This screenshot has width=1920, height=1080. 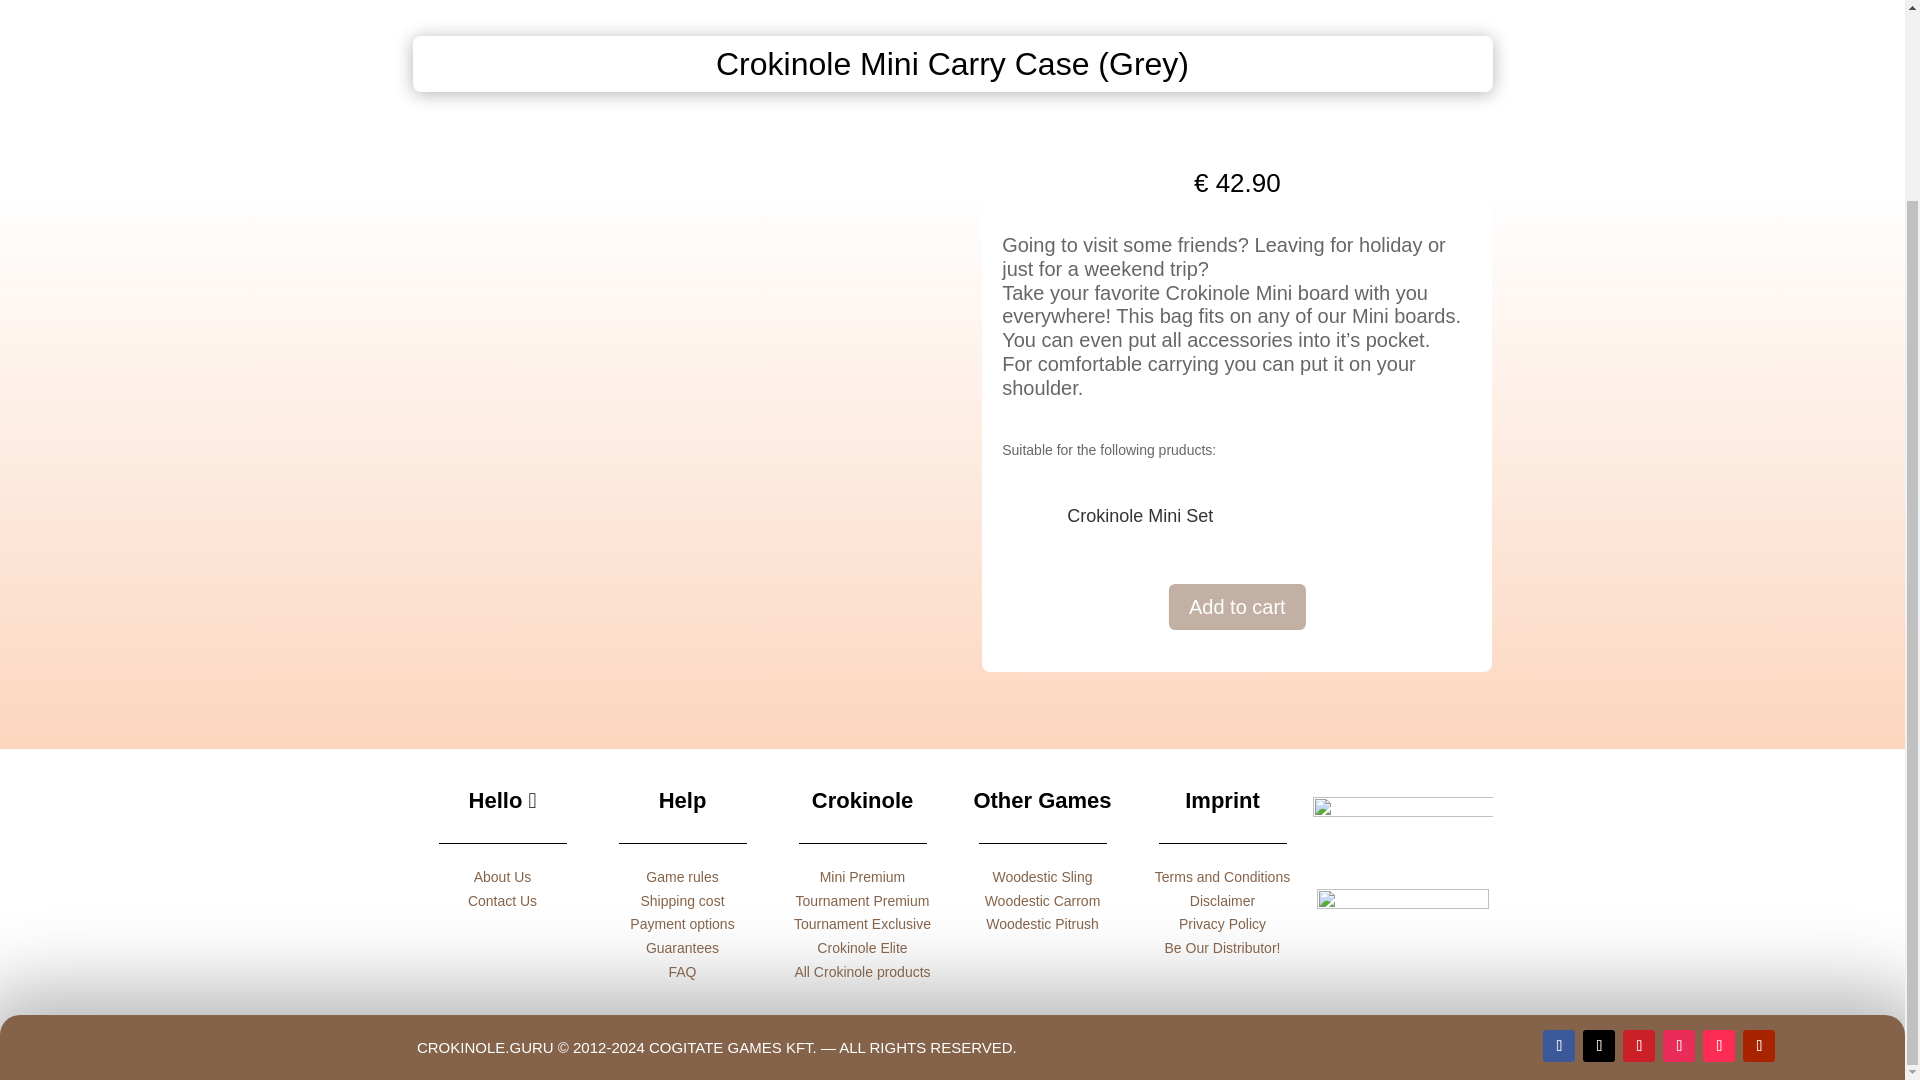 I want to click on Tournament Premium, so click(x=862, y=901).